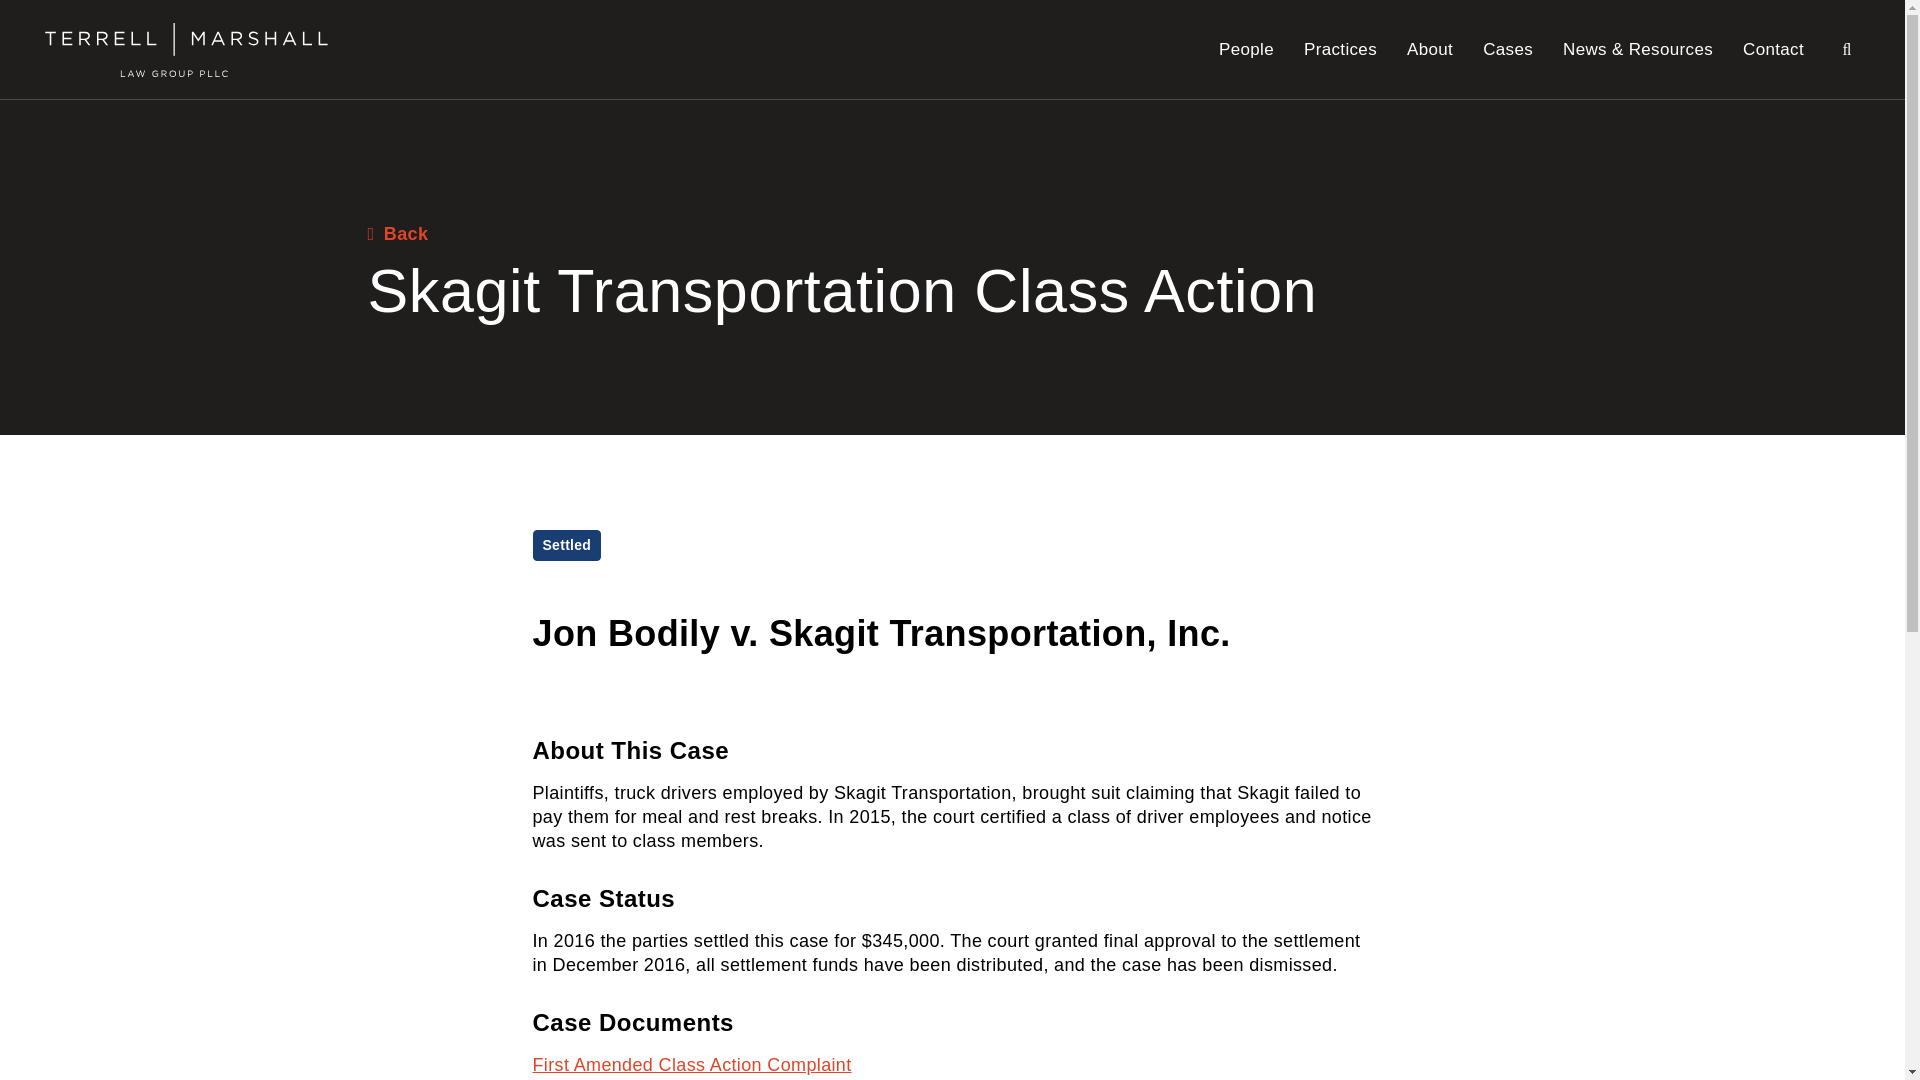 This screenshot has height=1080, width=1920. Describe the element at coordinates (398, 234) in the screenshot. I see `Back` at that location.